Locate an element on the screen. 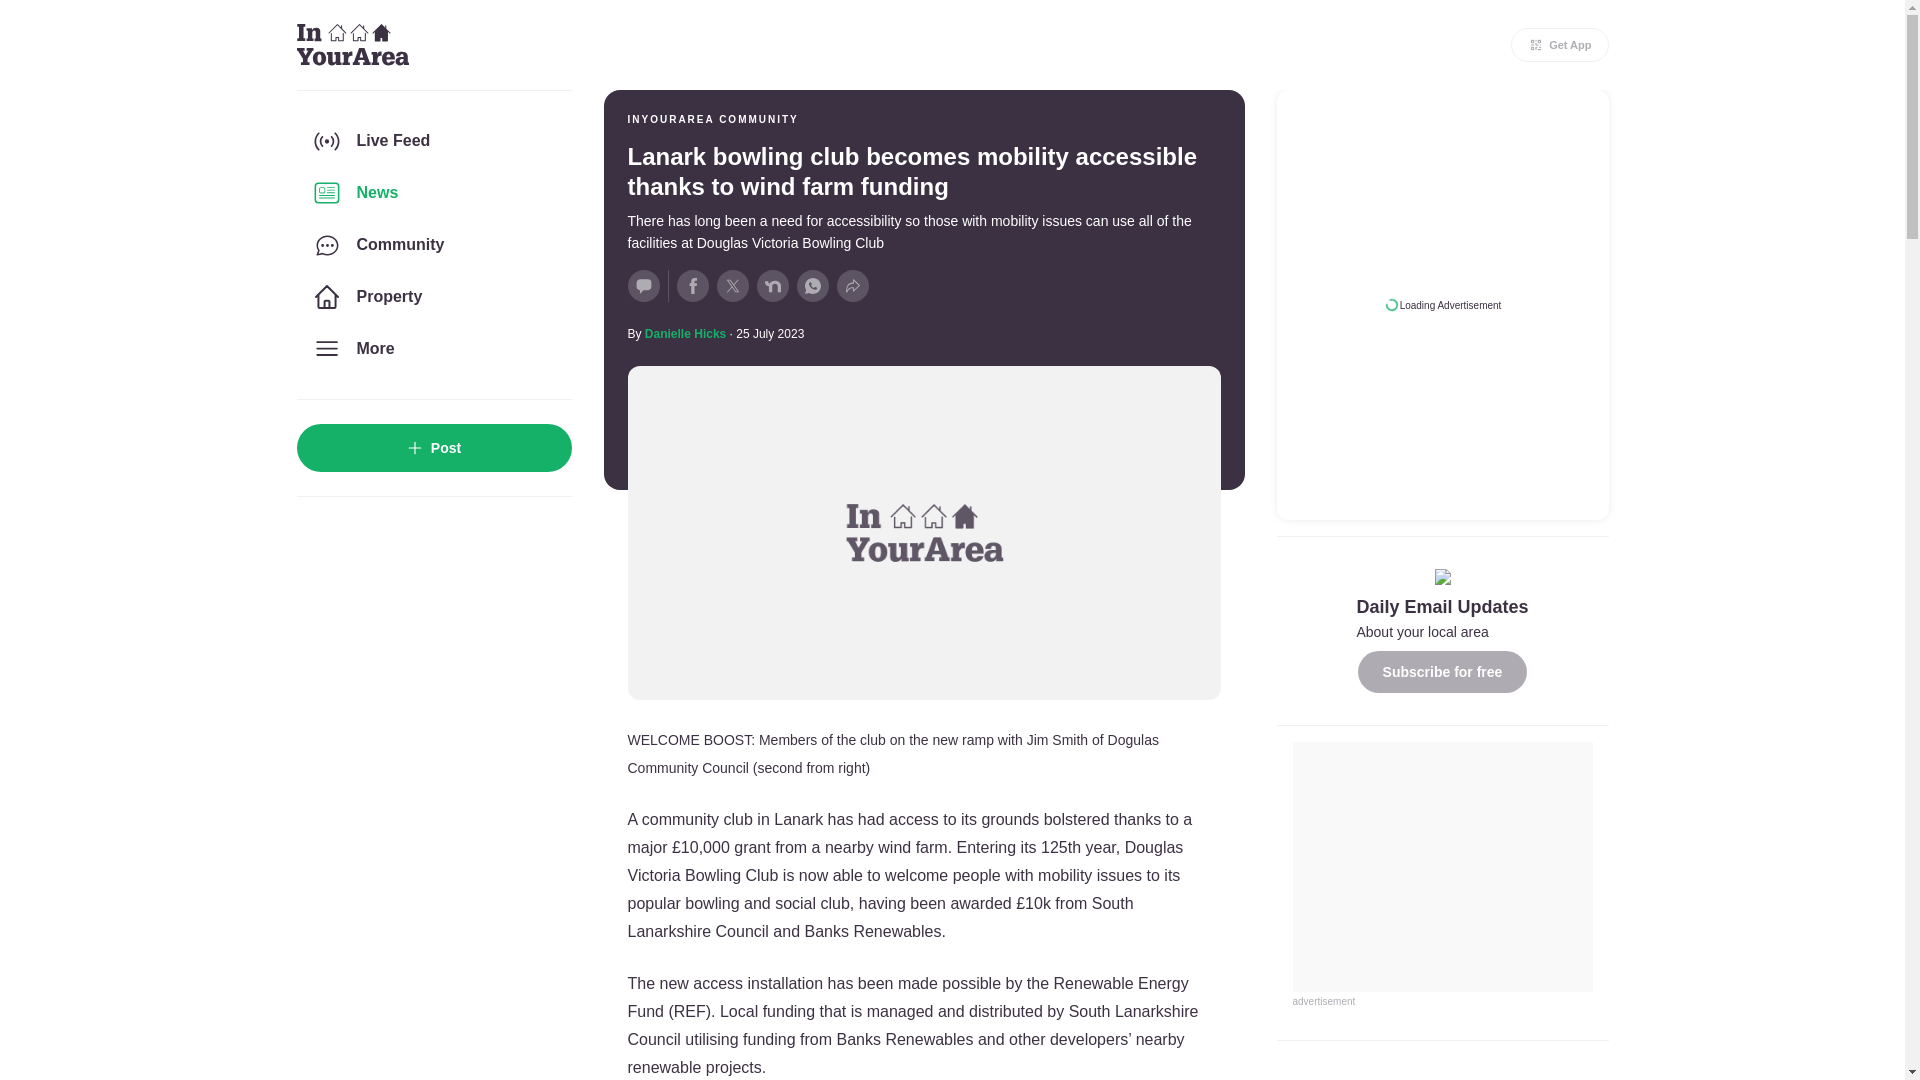 Image resolution: width=1920 pixels, height=1080 pixels. Get App is located at coordinates (1560, 44).